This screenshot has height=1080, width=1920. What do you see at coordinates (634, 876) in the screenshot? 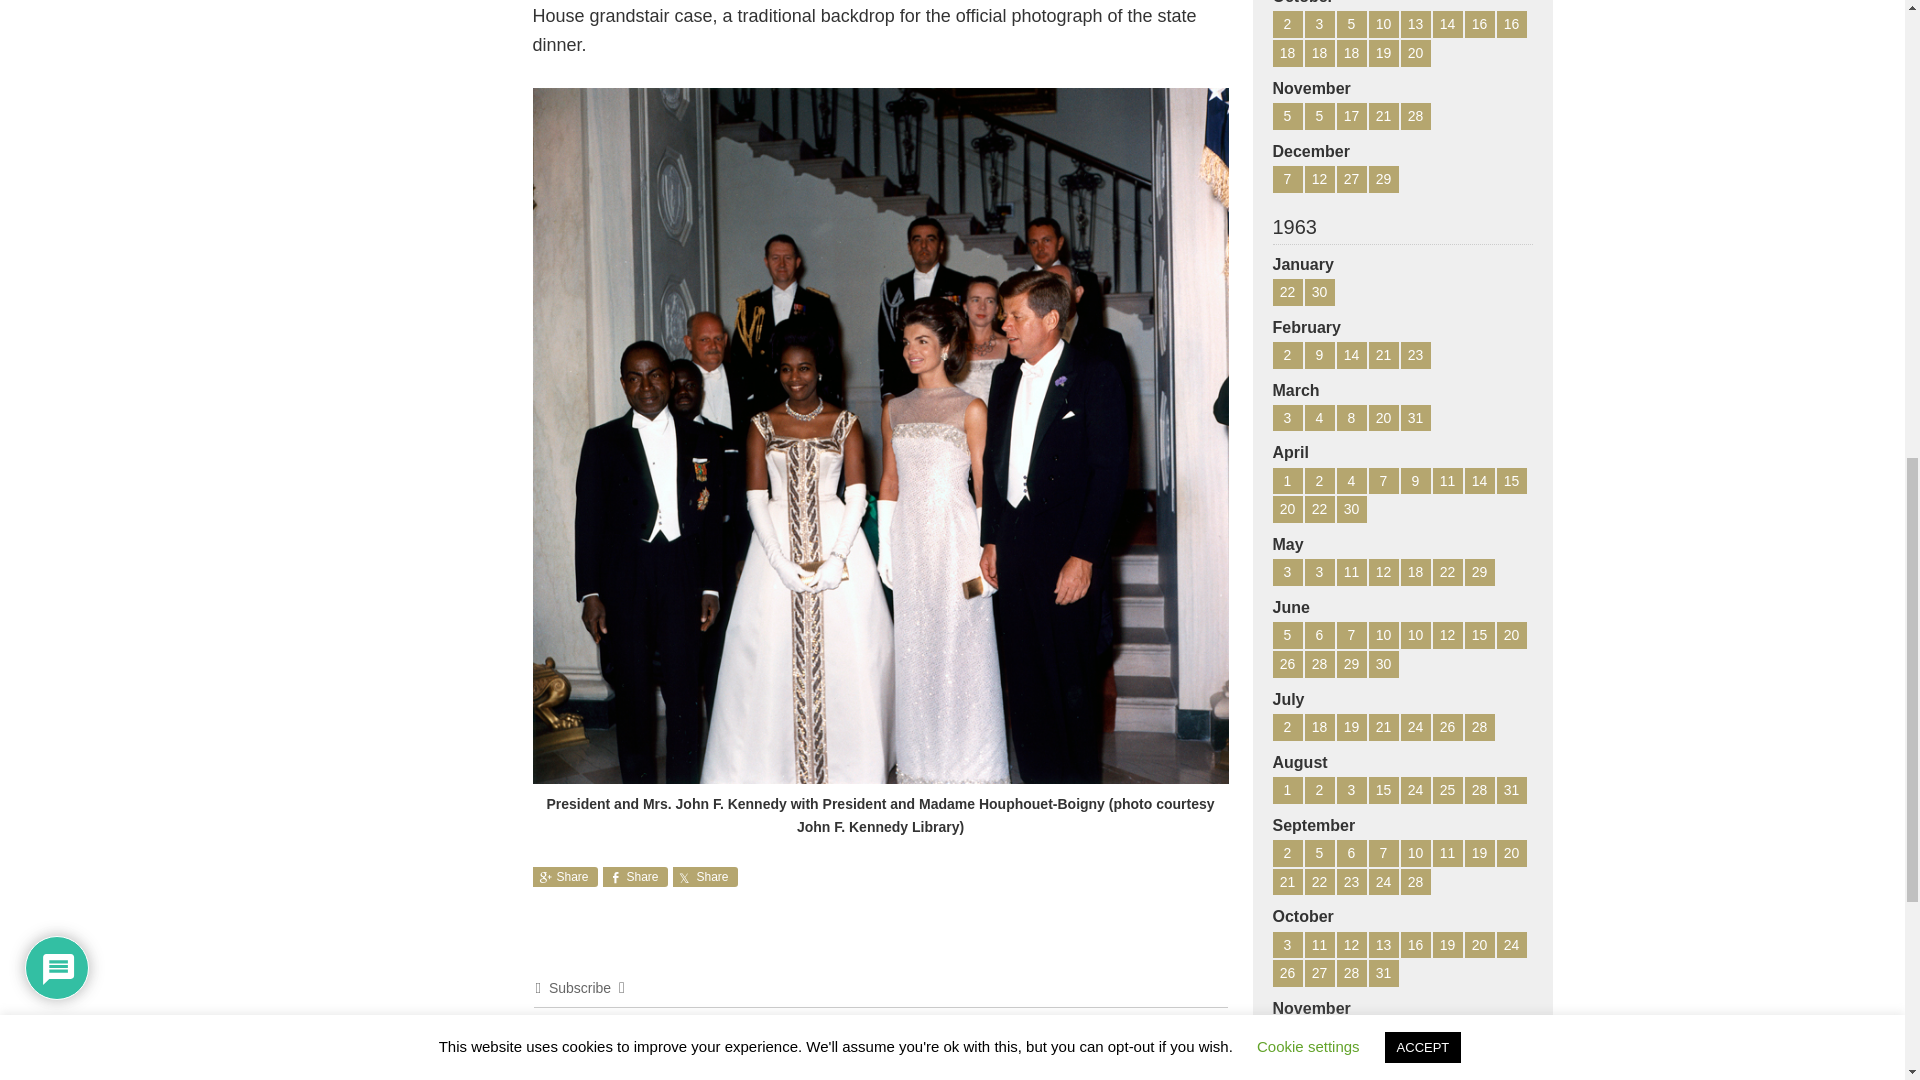
I see `Share` at bounding box center [634, 876].